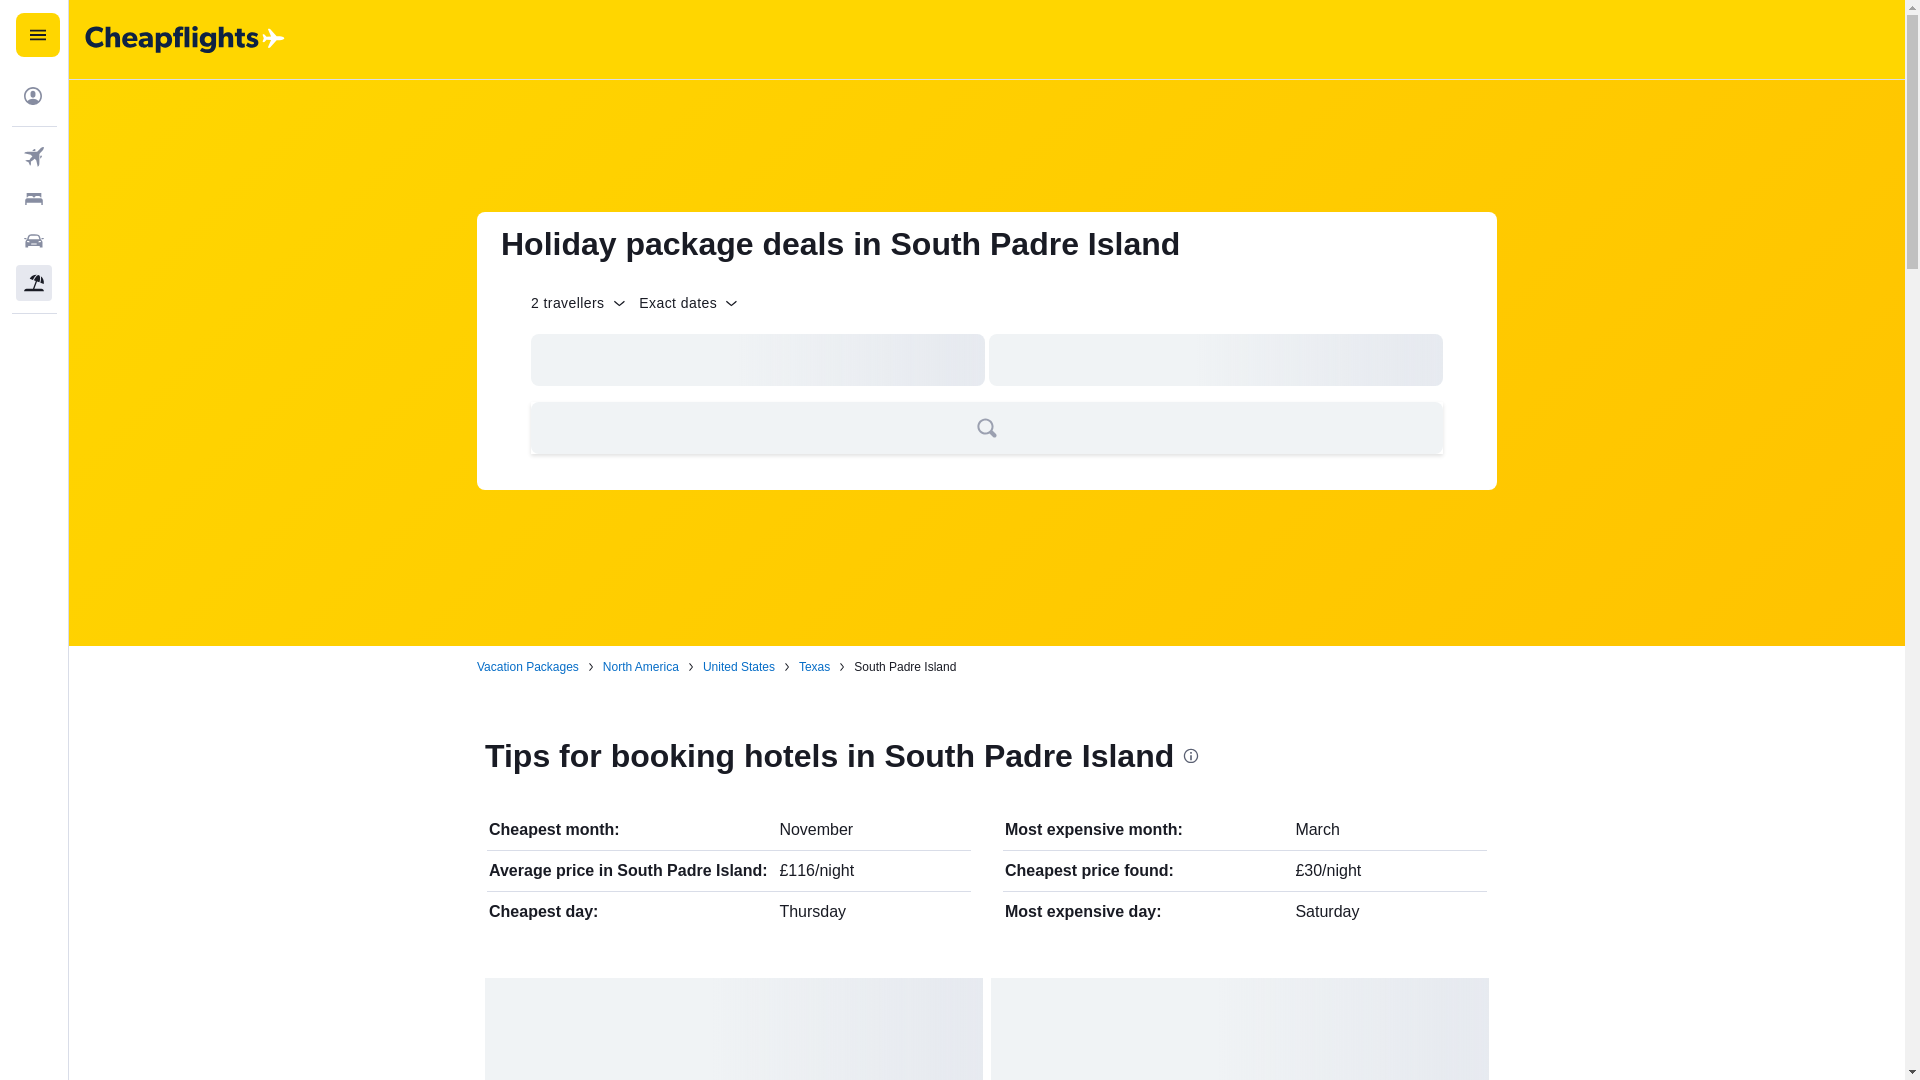 Image resolution: width=1920 pixels, height=1080 pixels. I want to click on North America, so click(640, 666).